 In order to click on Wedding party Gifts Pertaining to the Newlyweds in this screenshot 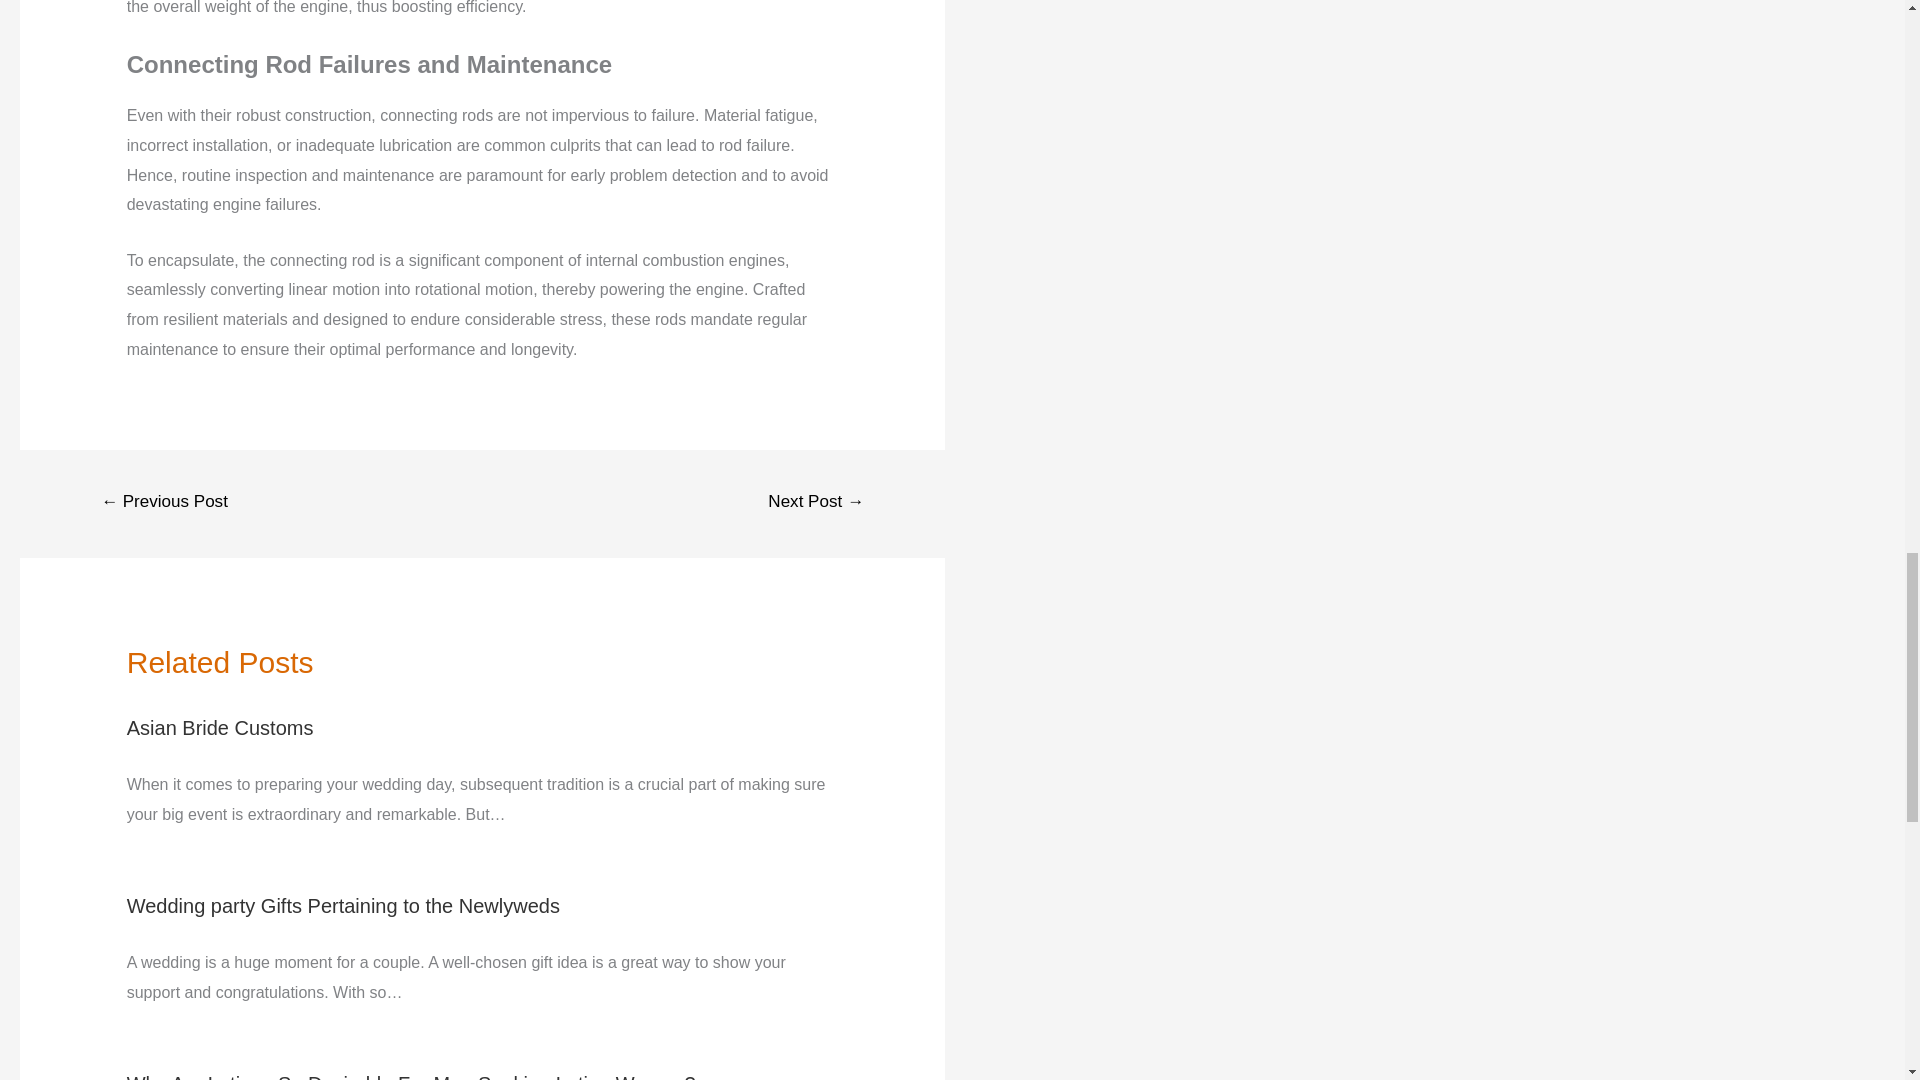, I will do `click(343, 906)`.